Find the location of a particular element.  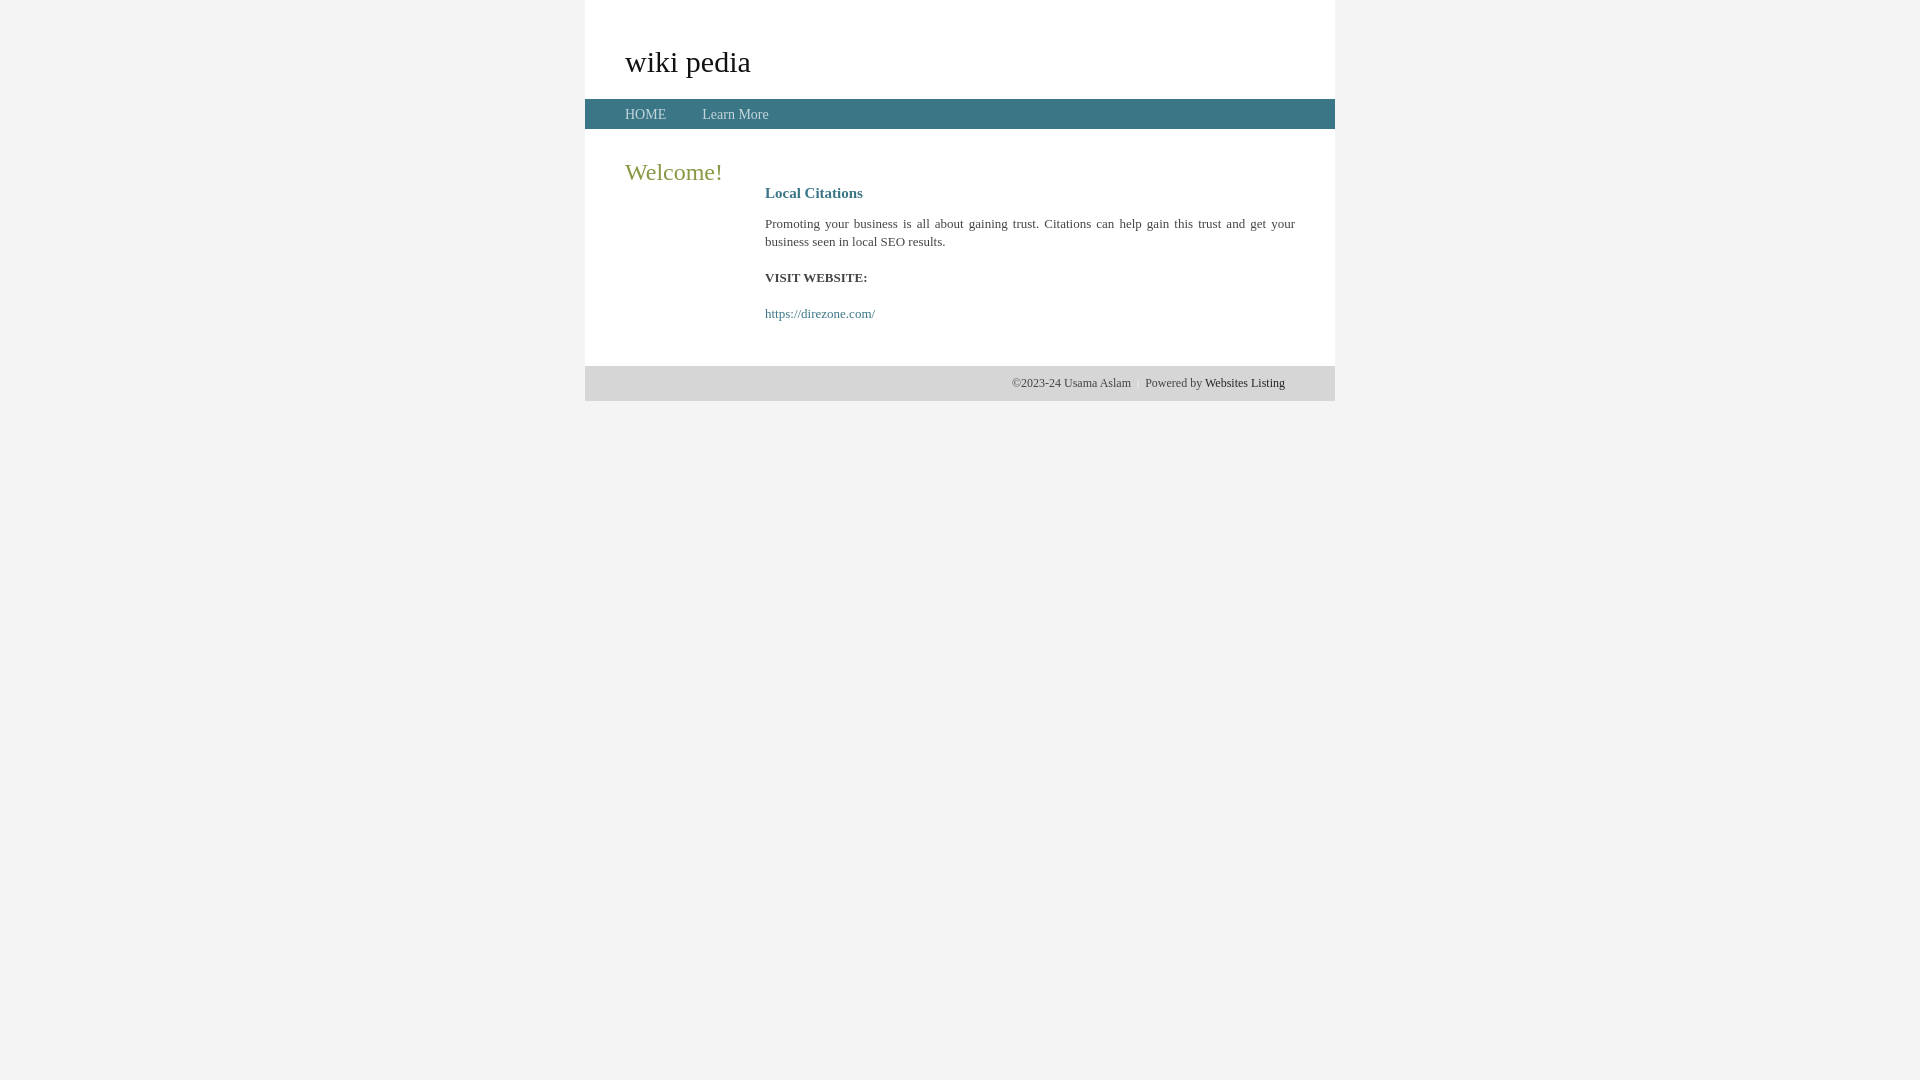

https://direzone.com/ is located at coordinates (820, 314).